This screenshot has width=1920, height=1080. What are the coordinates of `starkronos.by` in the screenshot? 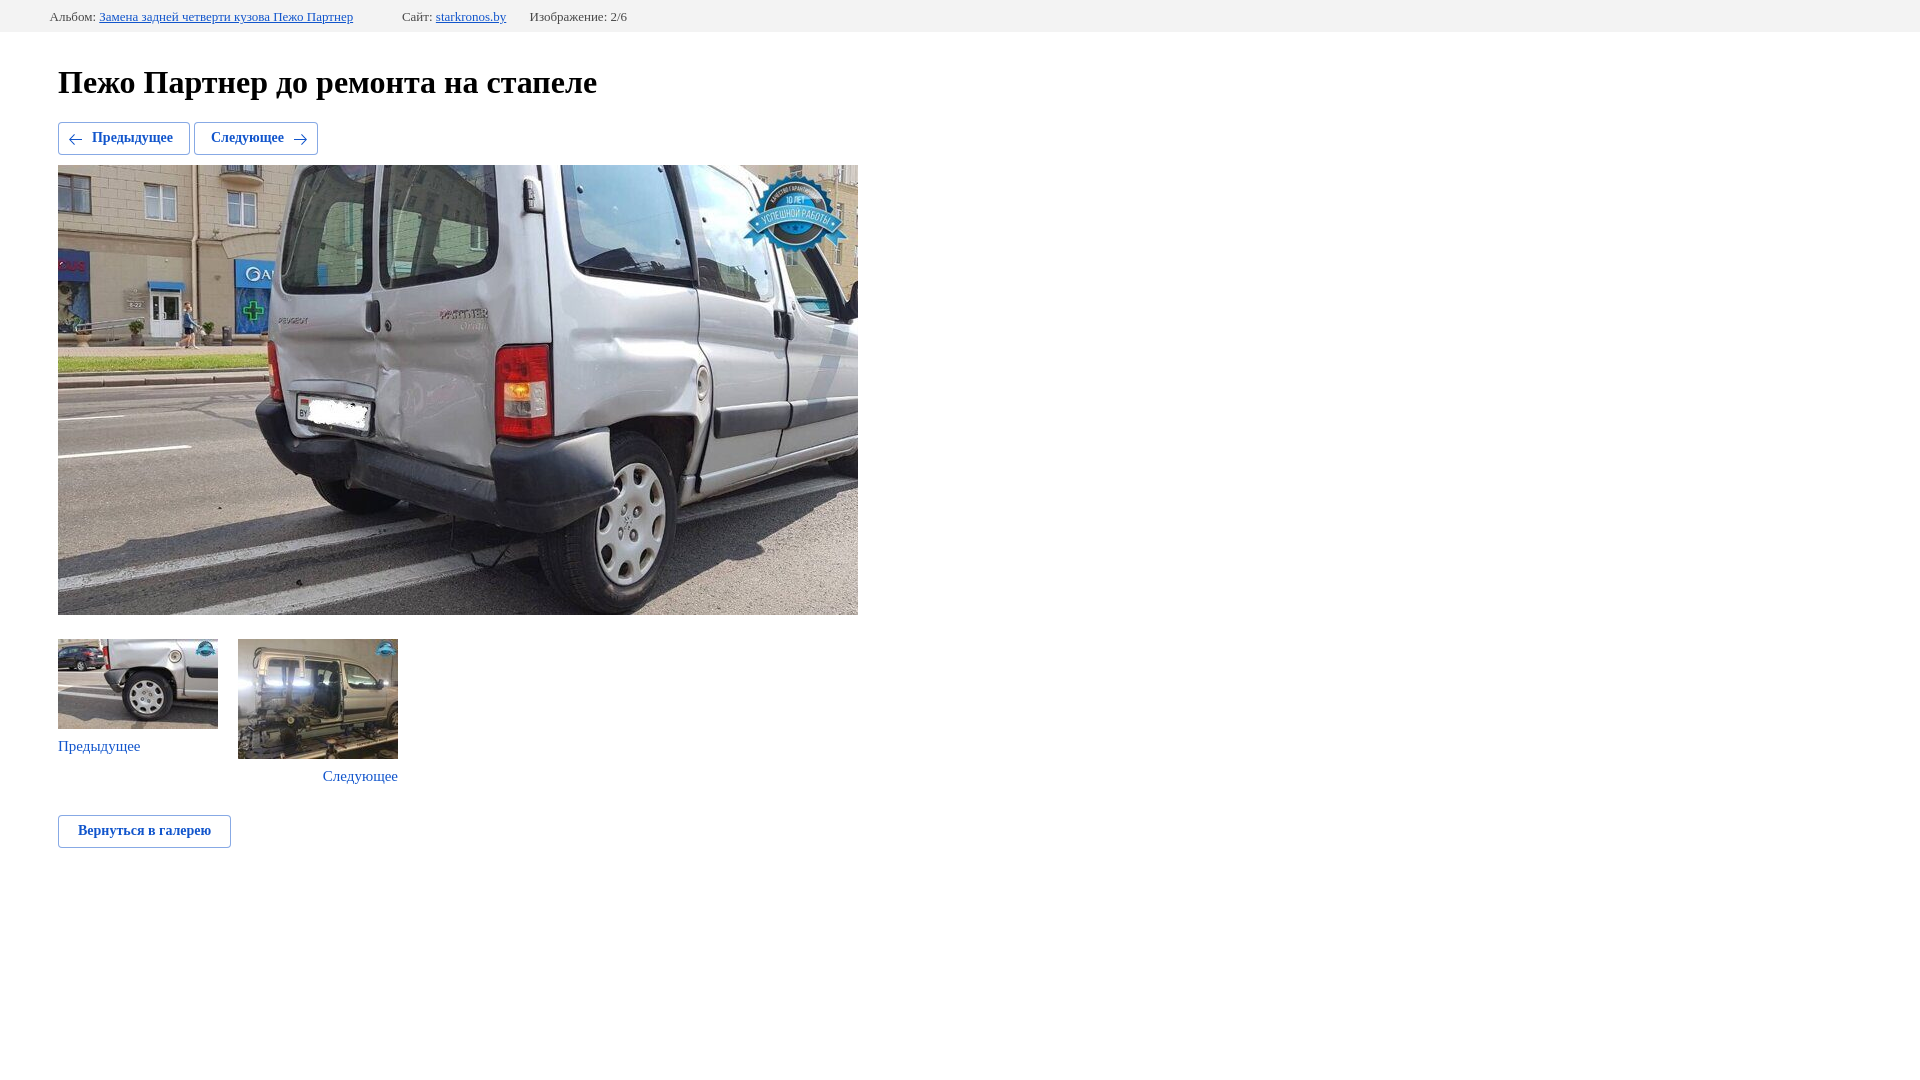 It's located at (471, 17).